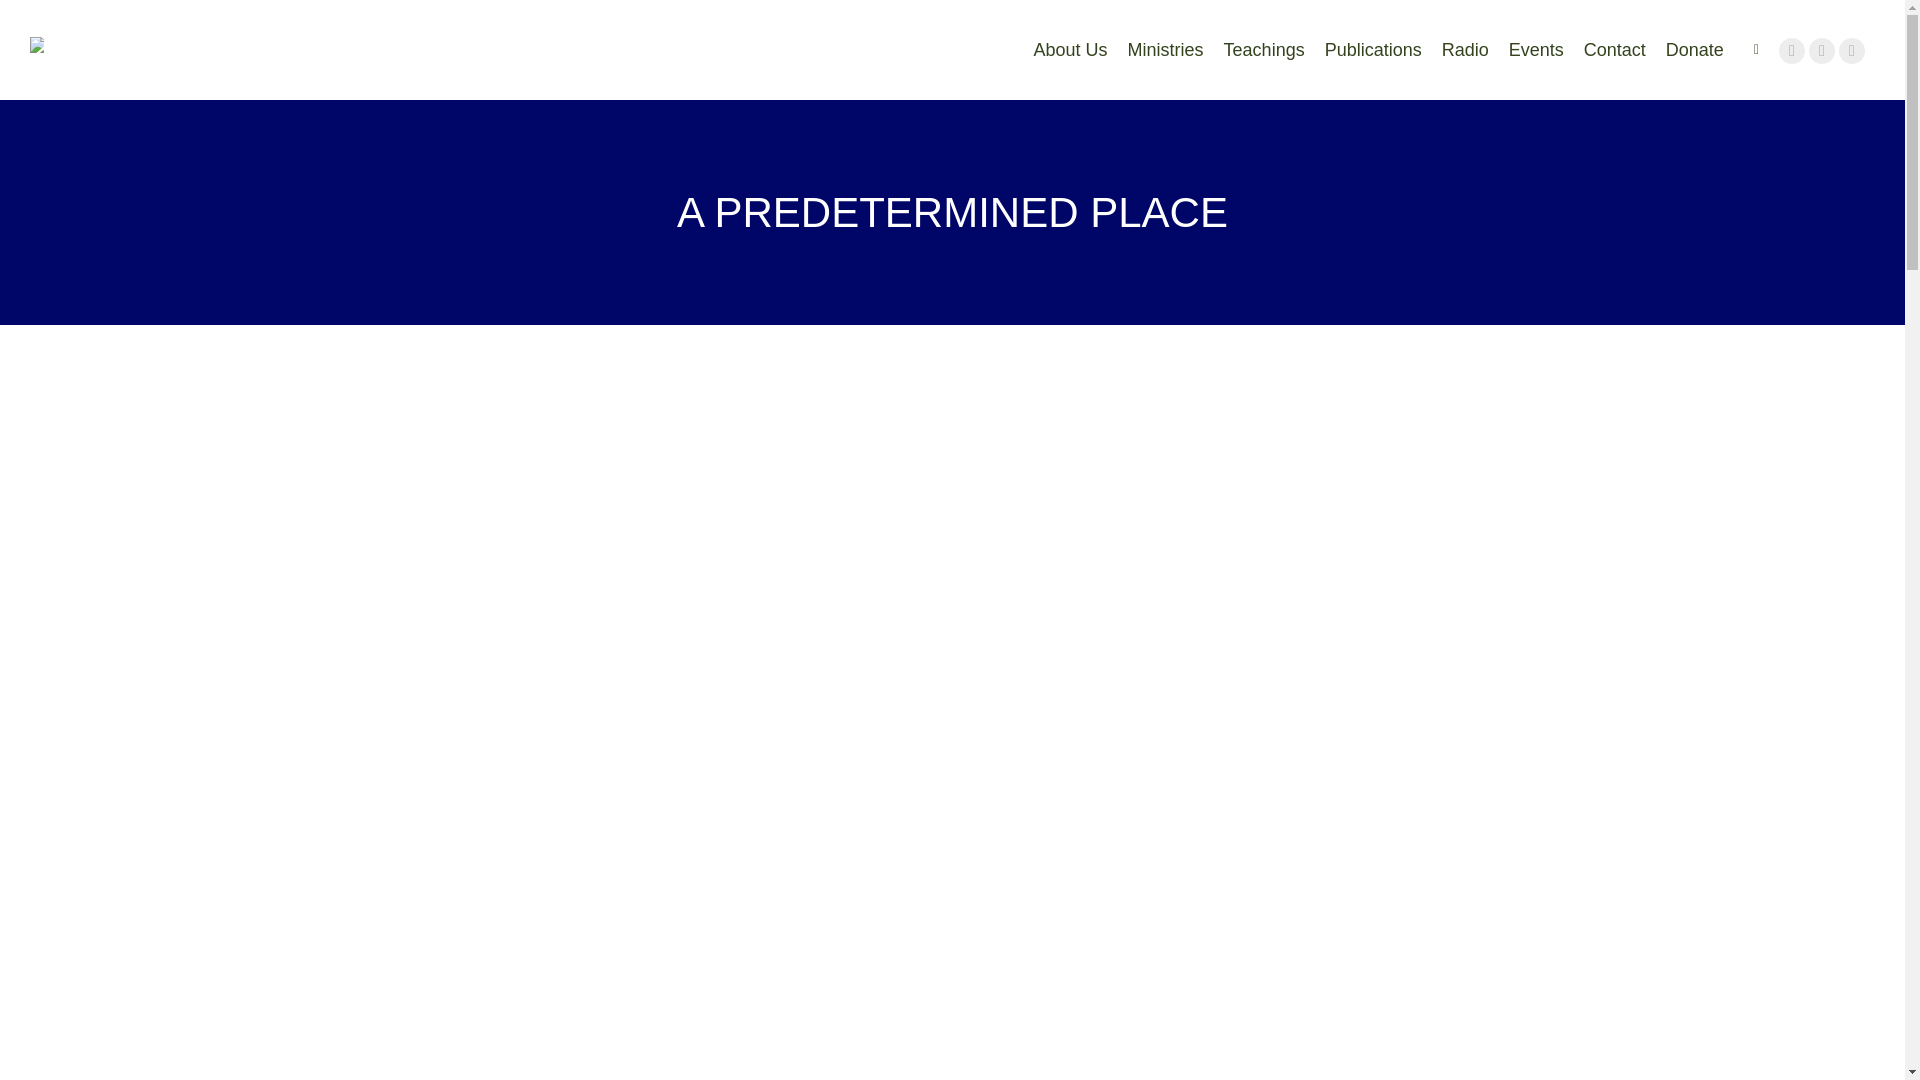 The width and height of the screenshot is (1920, 1080). What do you see at coordinates (1373, 50) in the screenshot?
I see `Publications` at bounding box center [1373, 50].